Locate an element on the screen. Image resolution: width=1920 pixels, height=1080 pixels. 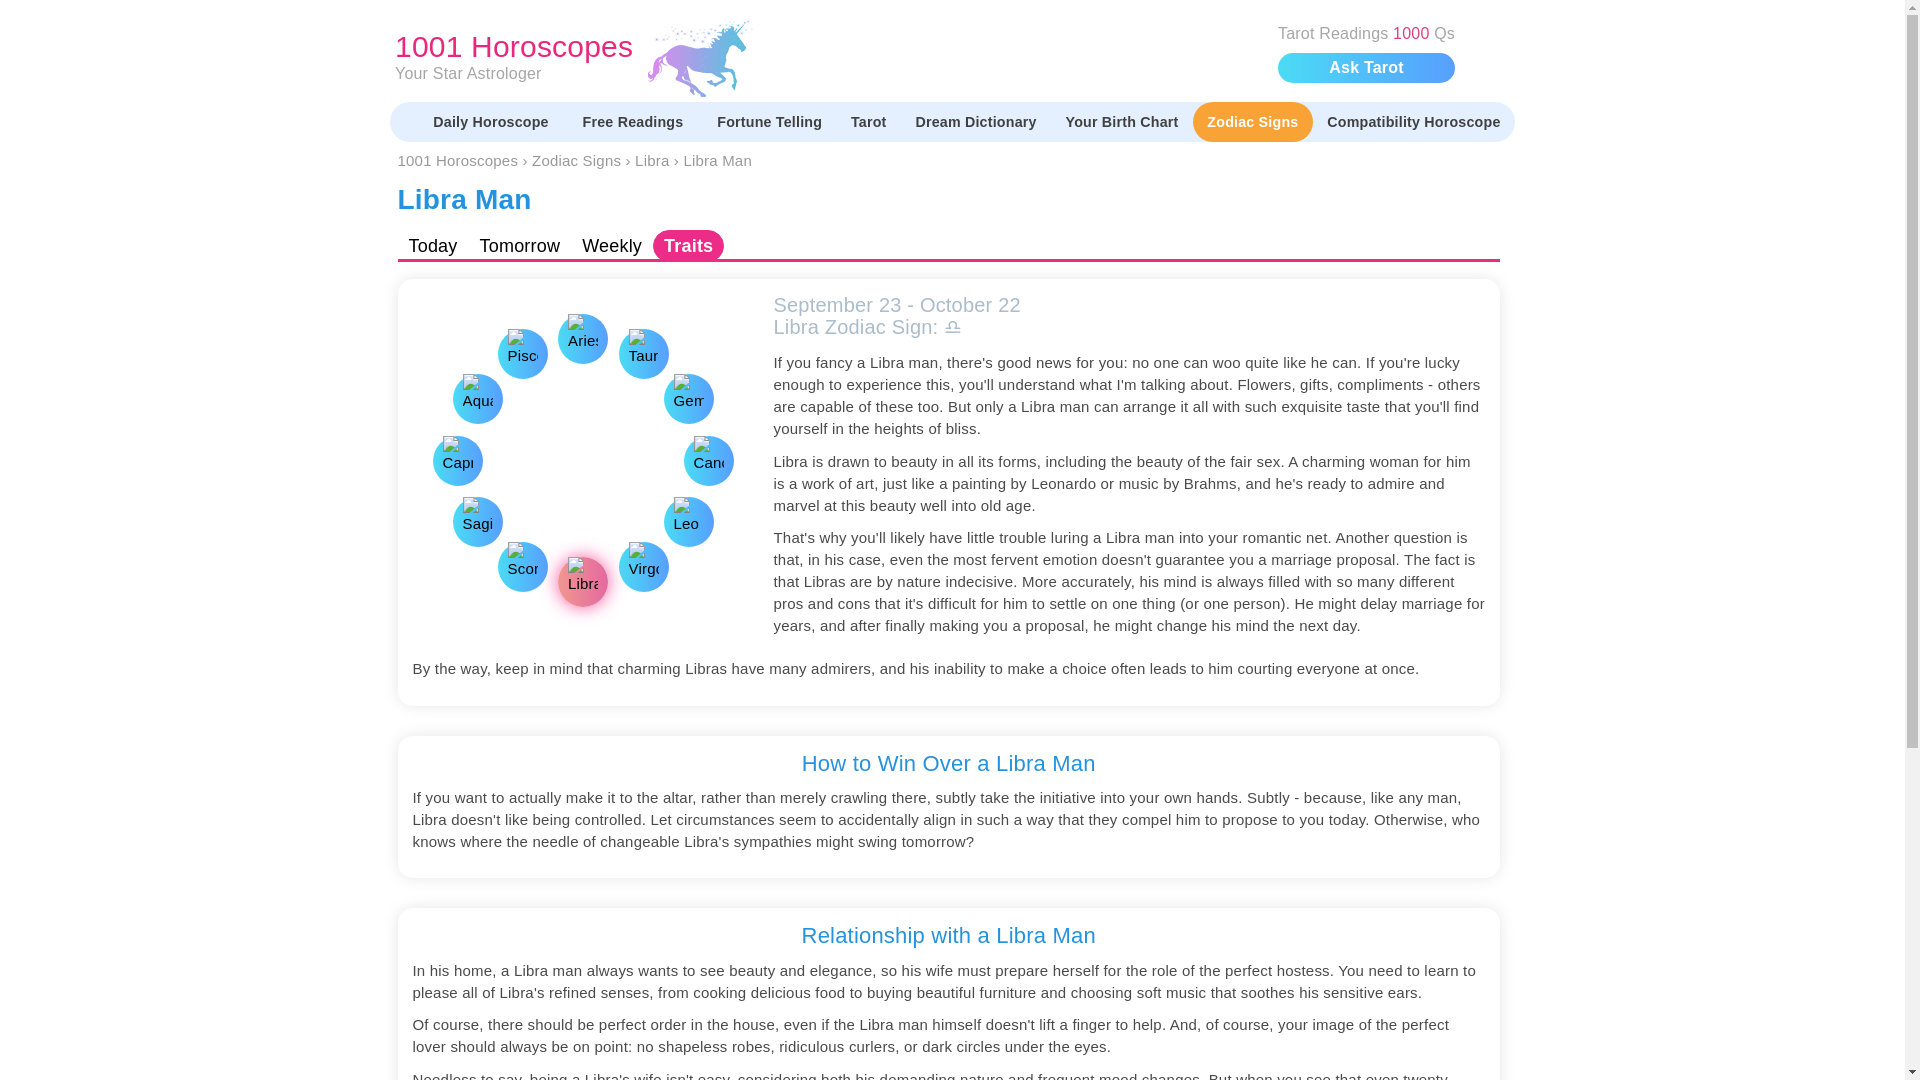
Daily Horoscope is located at coordinates (493, 121).